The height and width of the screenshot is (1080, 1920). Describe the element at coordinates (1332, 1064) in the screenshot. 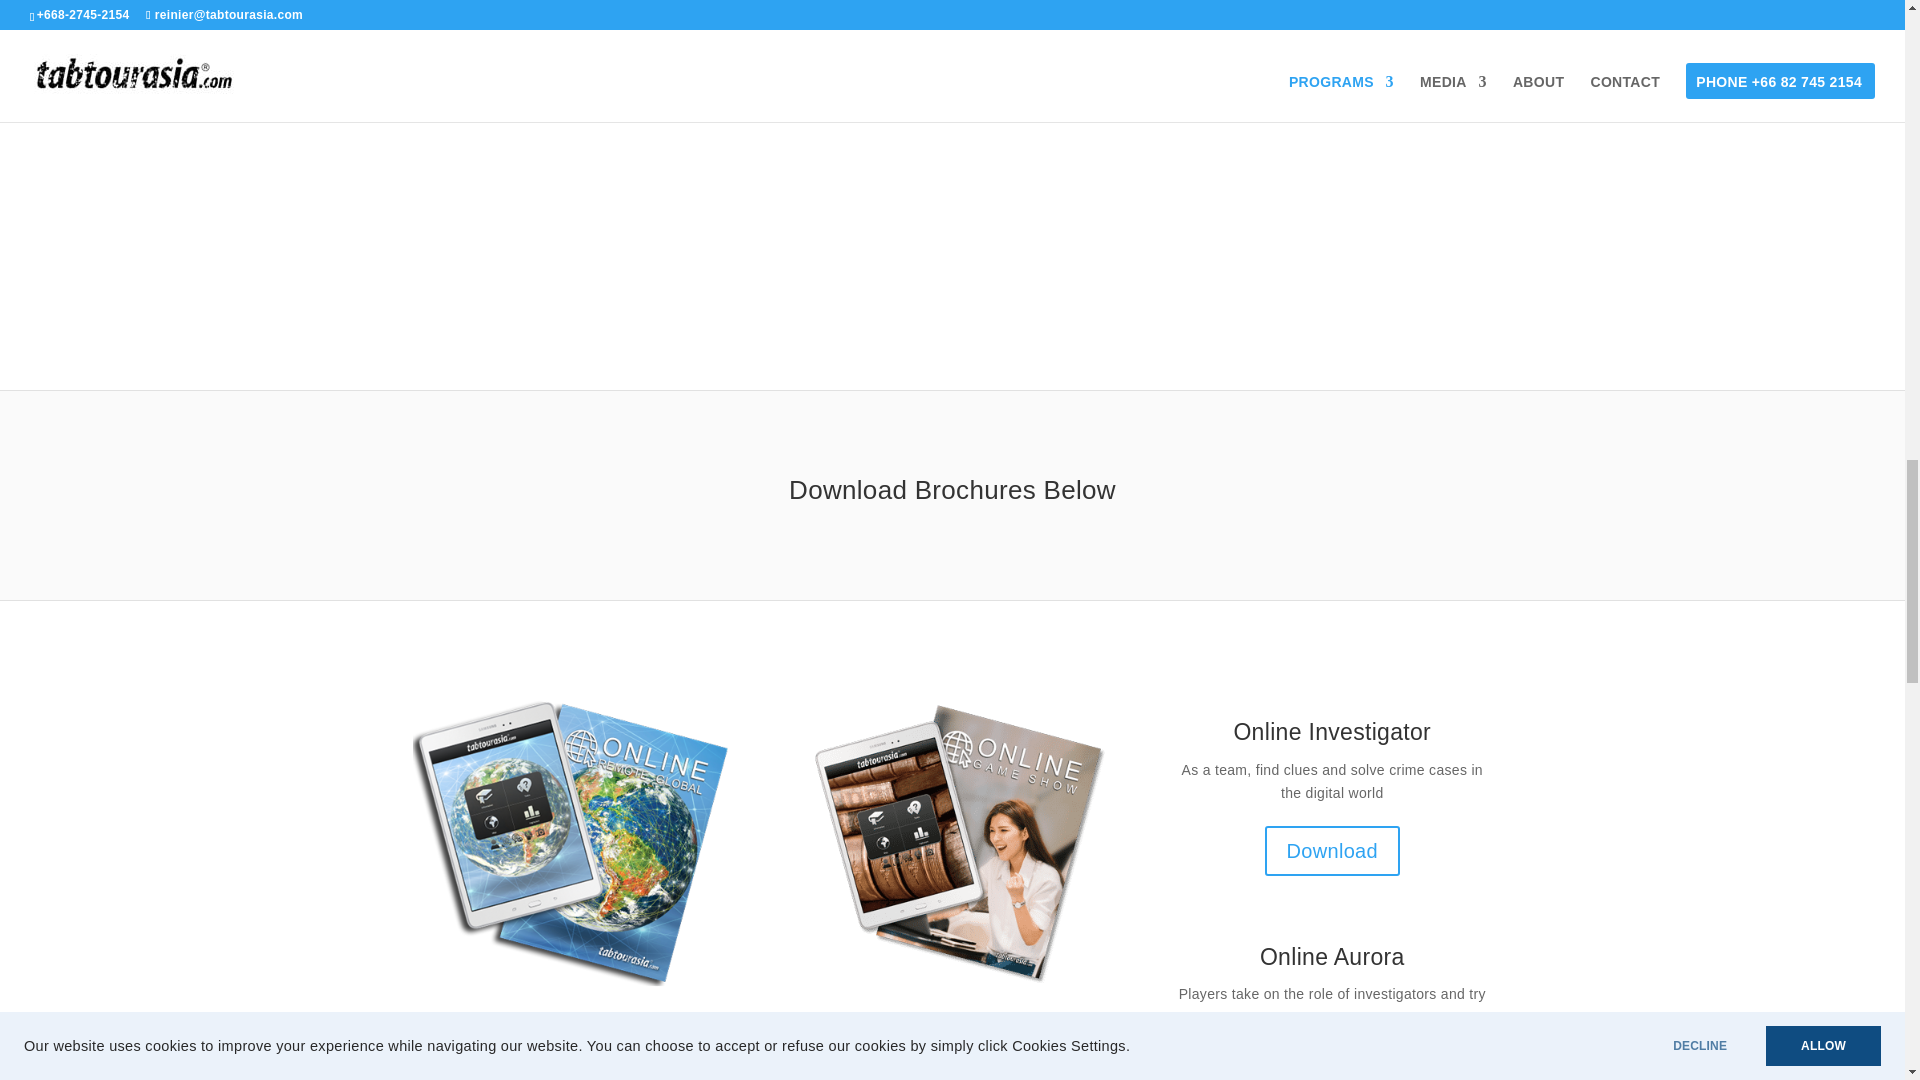

I see `Download` at that location.